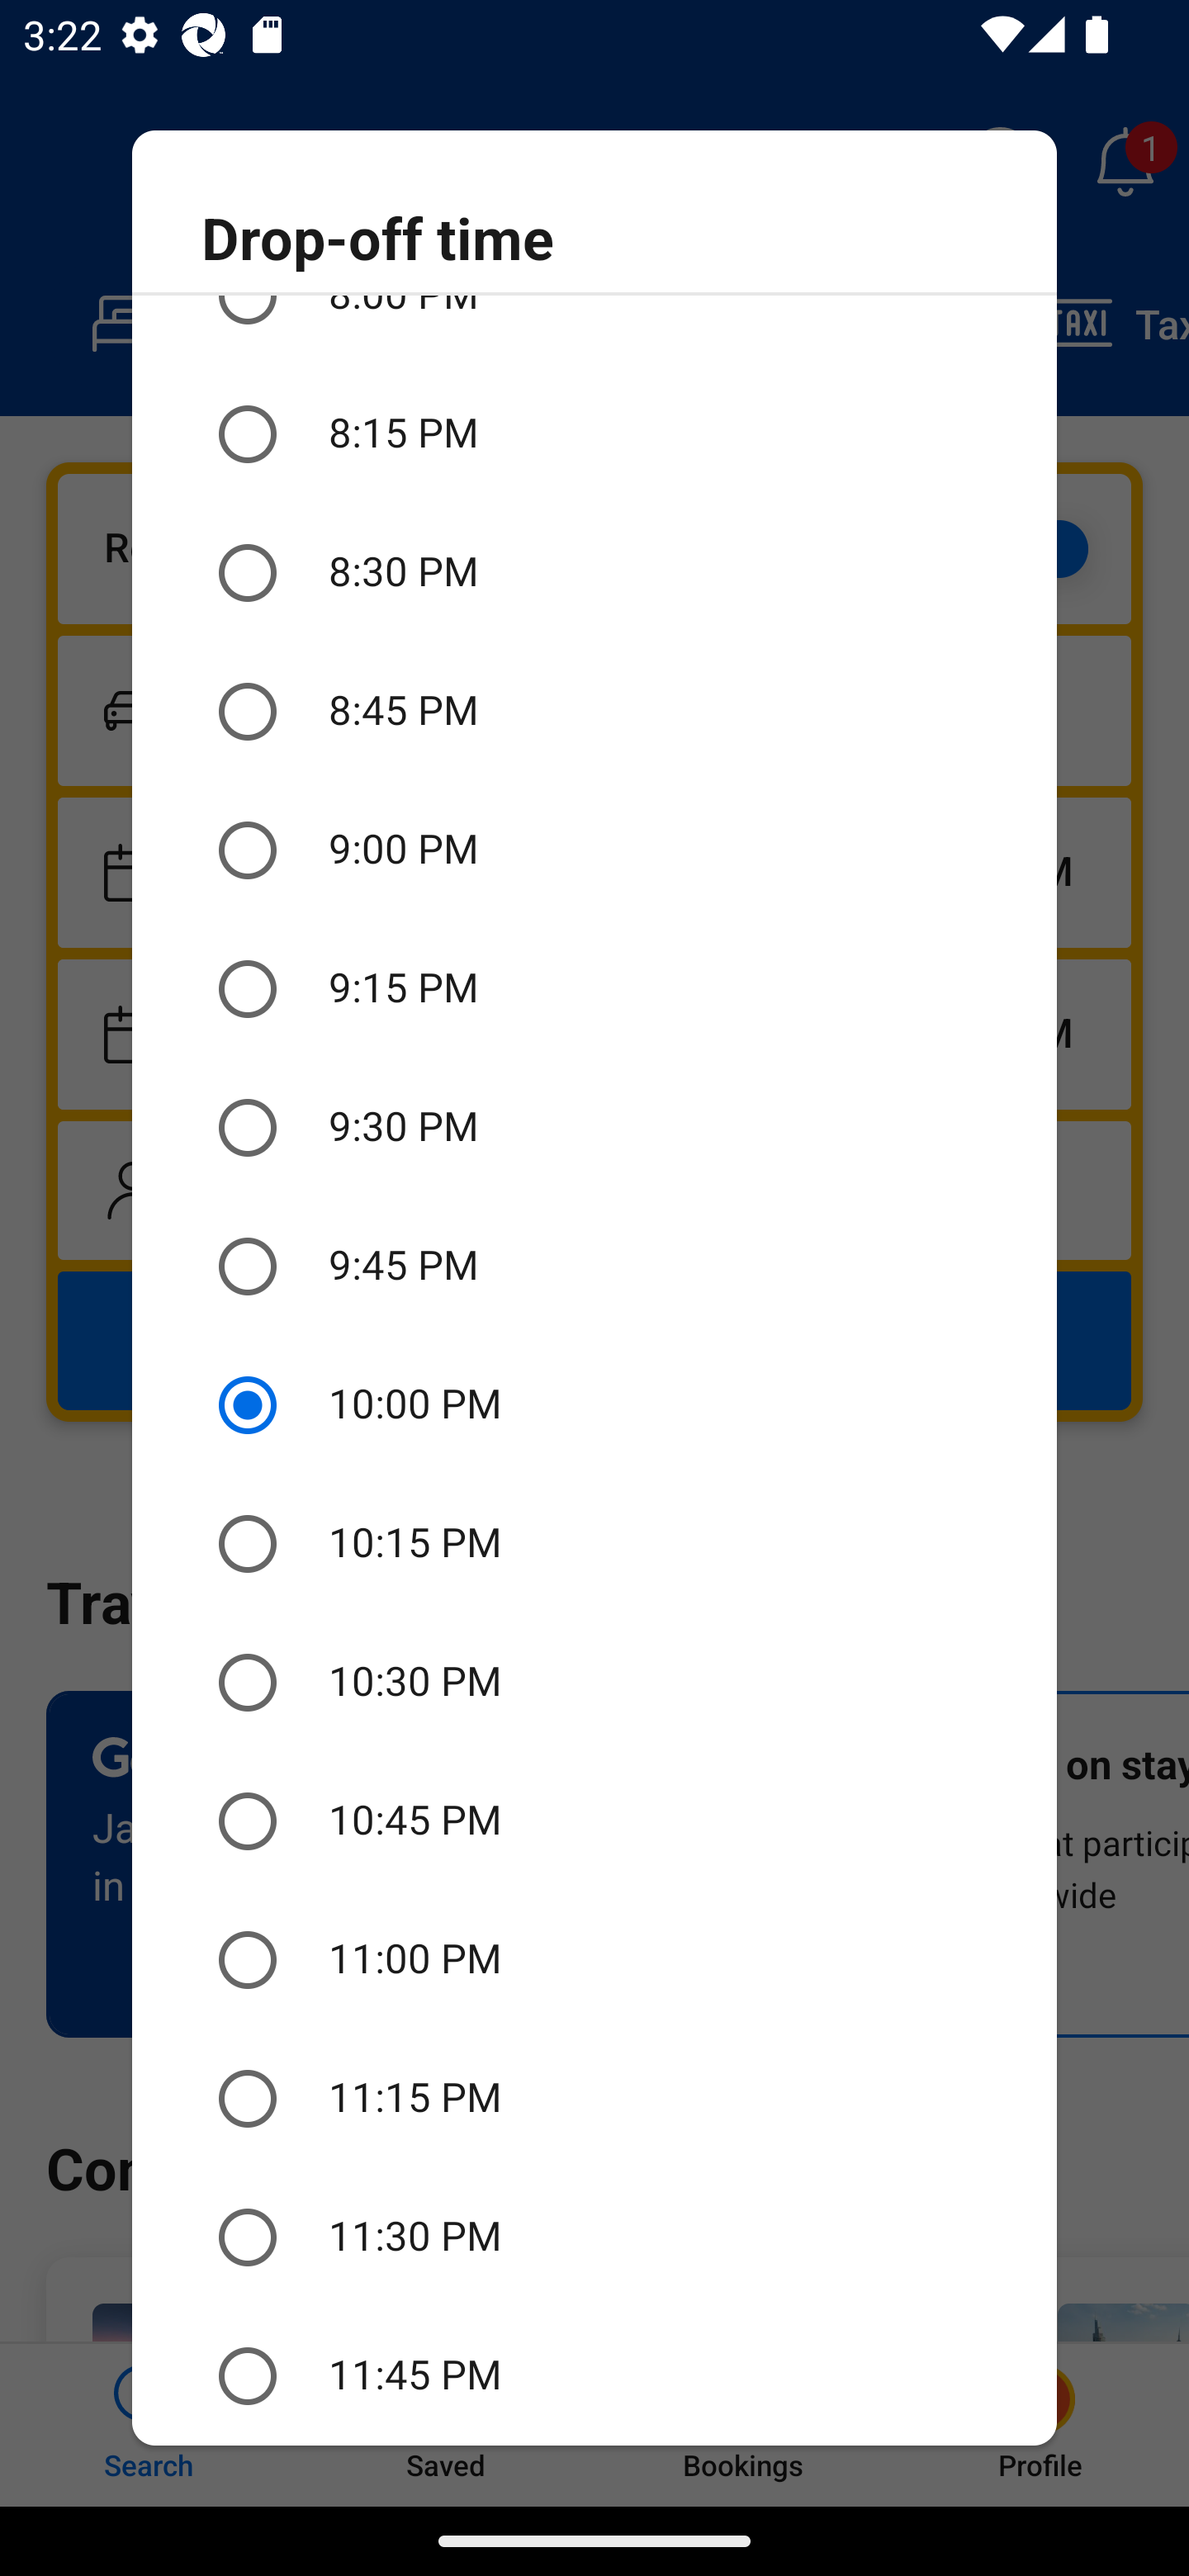 This screenshot has width=1189, height=2576. Describe the element at coordinates (594, 1960) in the screenshot. I see `11:00 PM` at that location.